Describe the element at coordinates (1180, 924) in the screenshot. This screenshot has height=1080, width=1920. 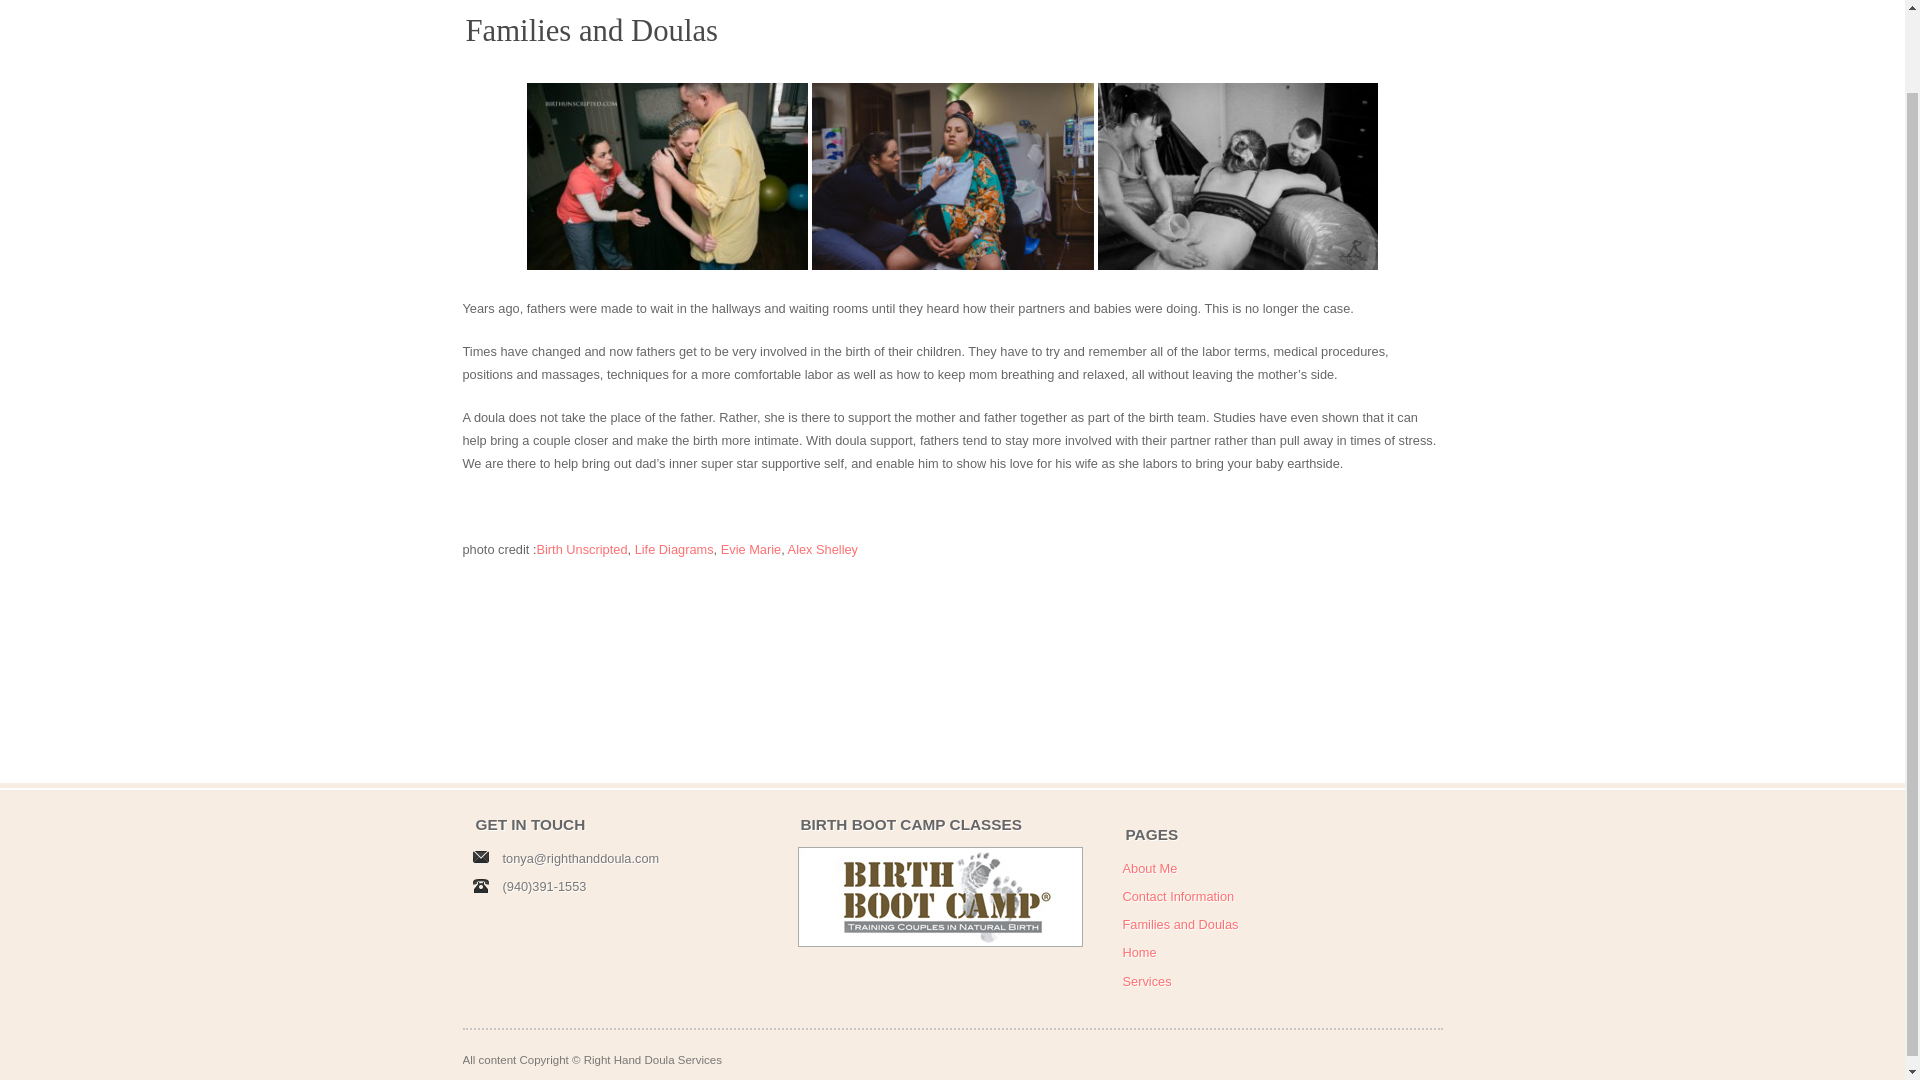
I see `Families and Doulas` at that location.